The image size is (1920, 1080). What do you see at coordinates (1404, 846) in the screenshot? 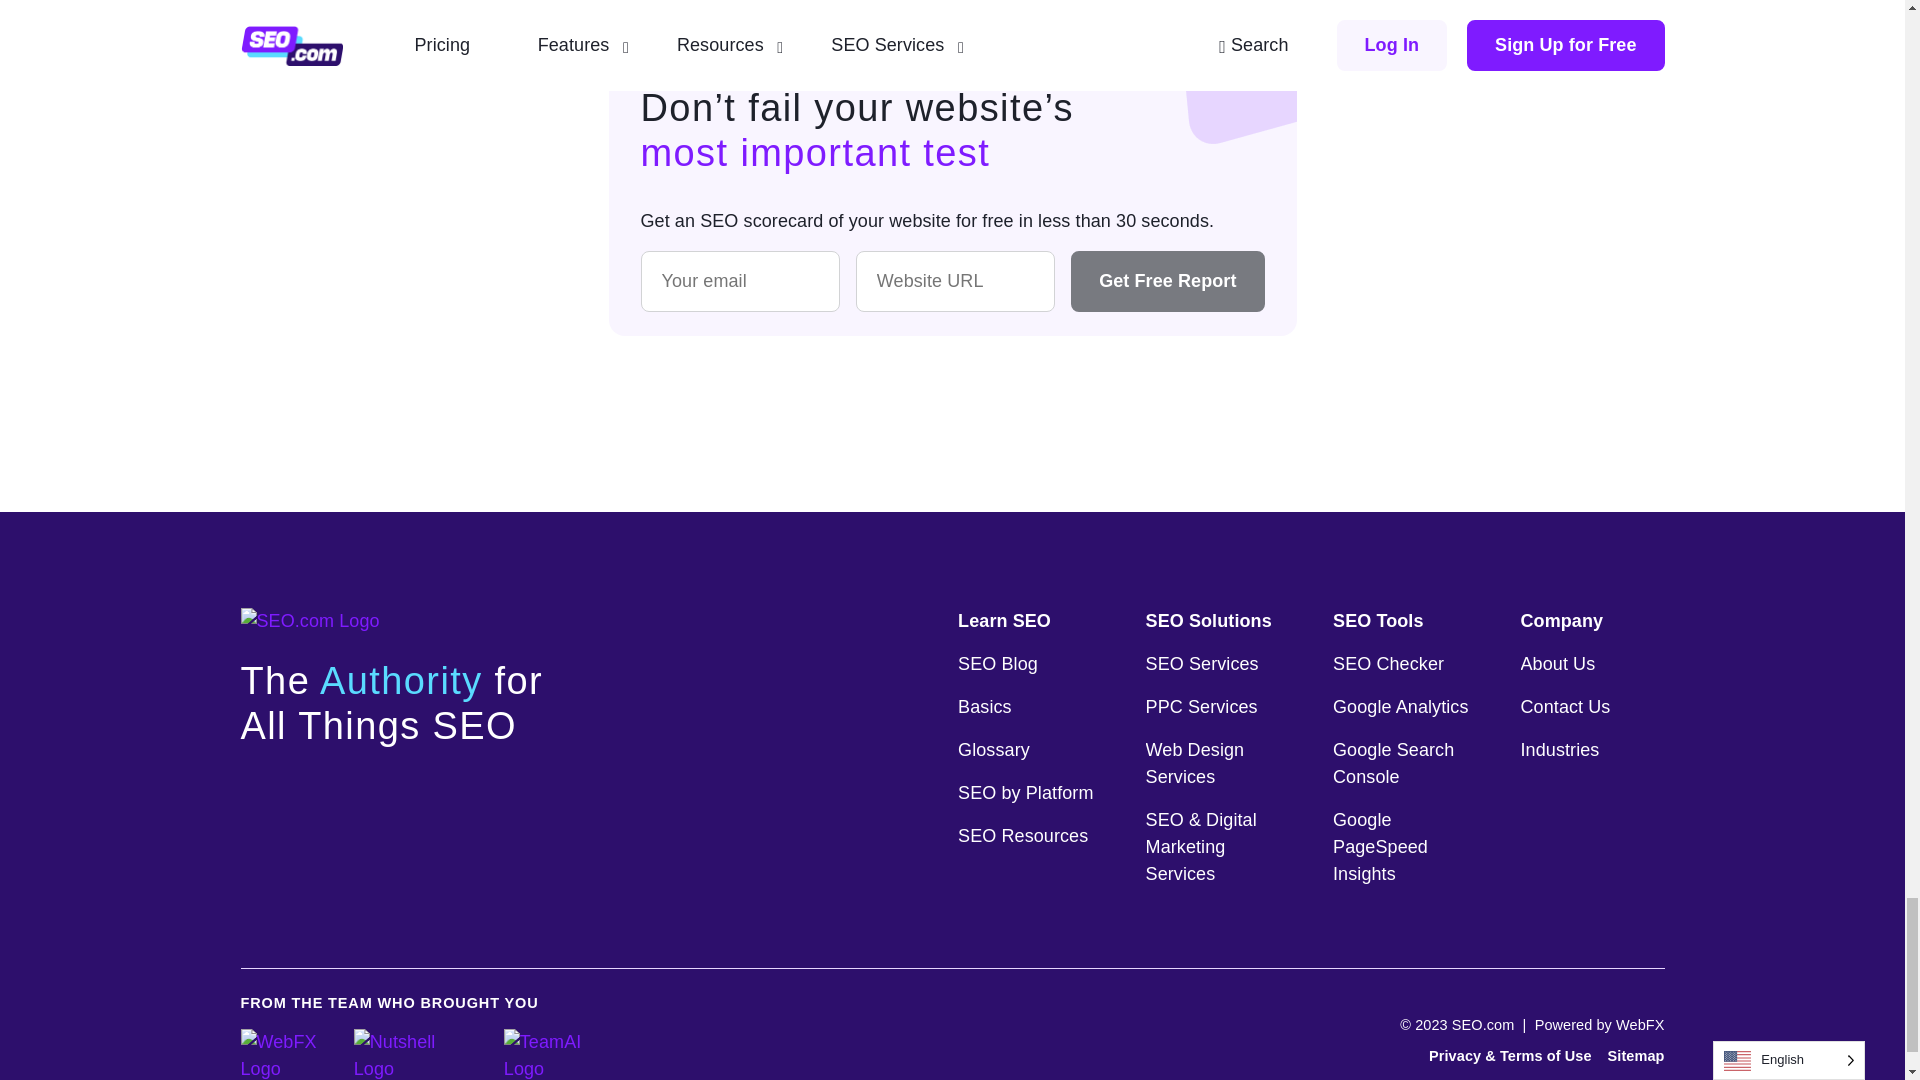
I see `Learn how to use PageSpeed Insights` at bounding box center [1404, 846].